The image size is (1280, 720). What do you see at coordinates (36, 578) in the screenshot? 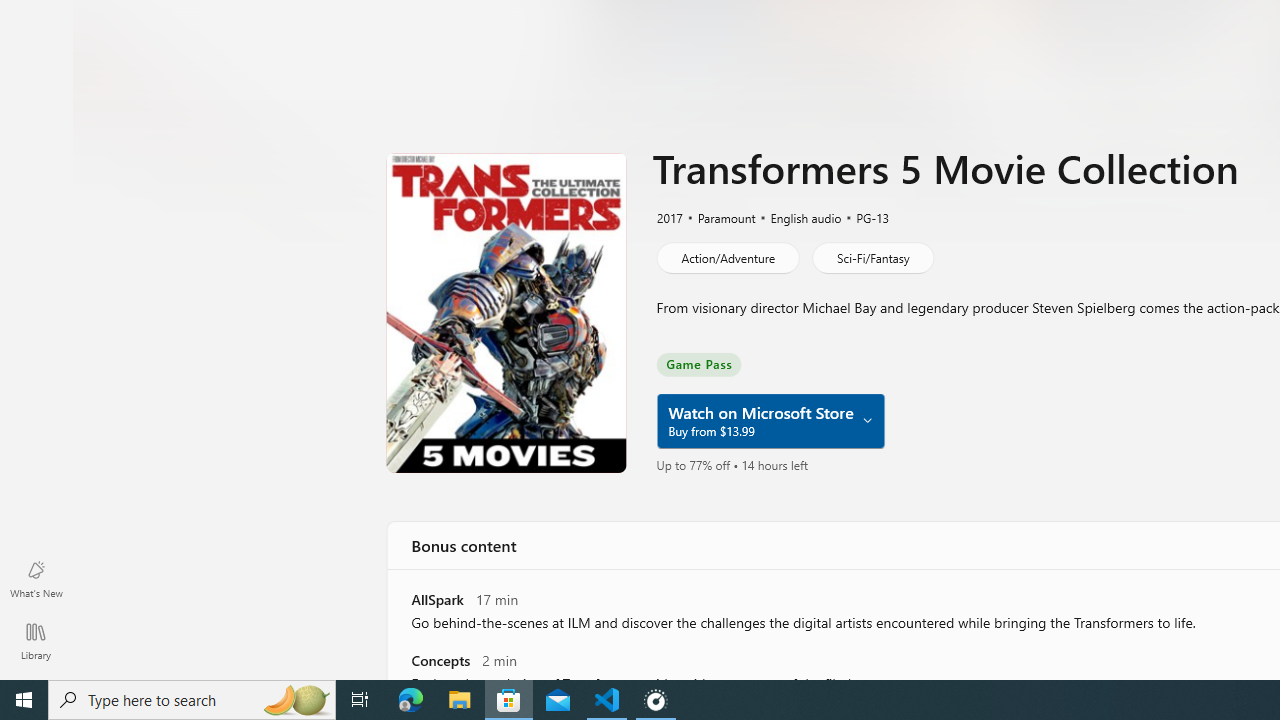
I see `What's New` at bounding box center [36, 578].